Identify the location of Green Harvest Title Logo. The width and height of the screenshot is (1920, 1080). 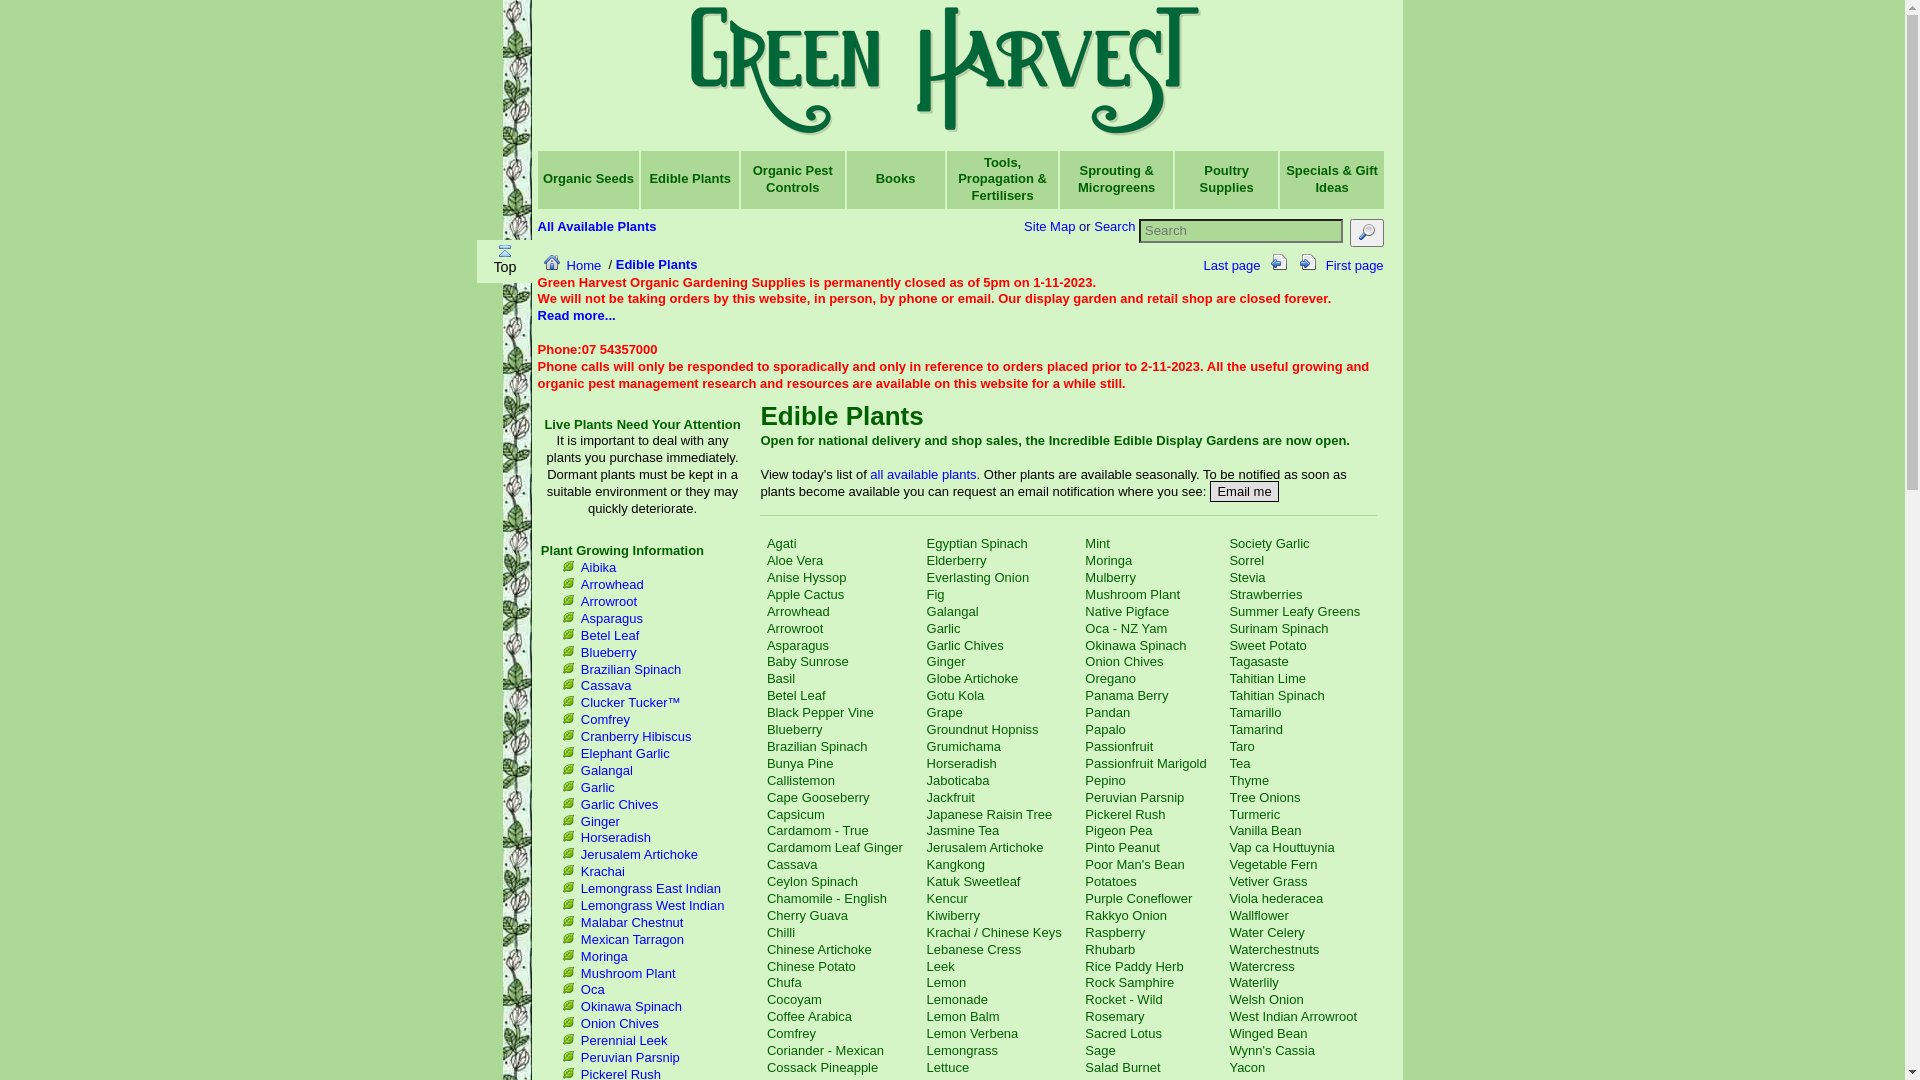
(946, 74).